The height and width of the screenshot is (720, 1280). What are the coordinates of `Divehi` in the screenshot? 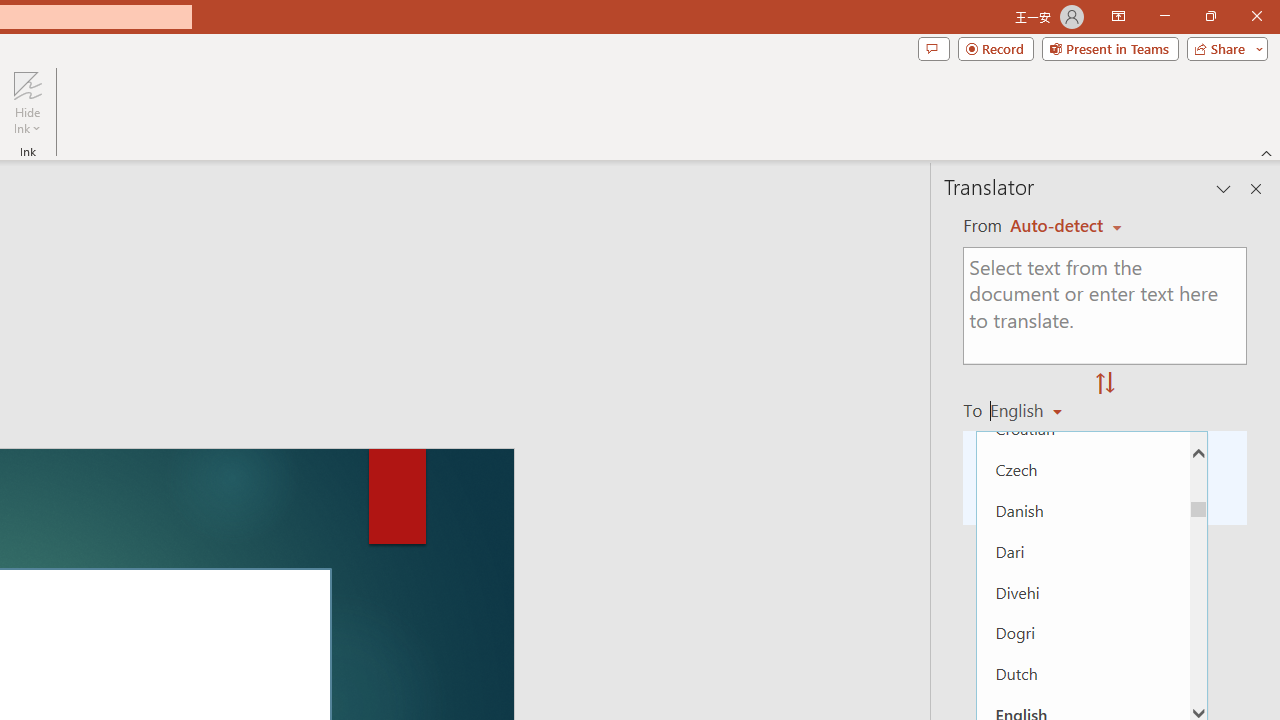 It's located at (1083, 591).